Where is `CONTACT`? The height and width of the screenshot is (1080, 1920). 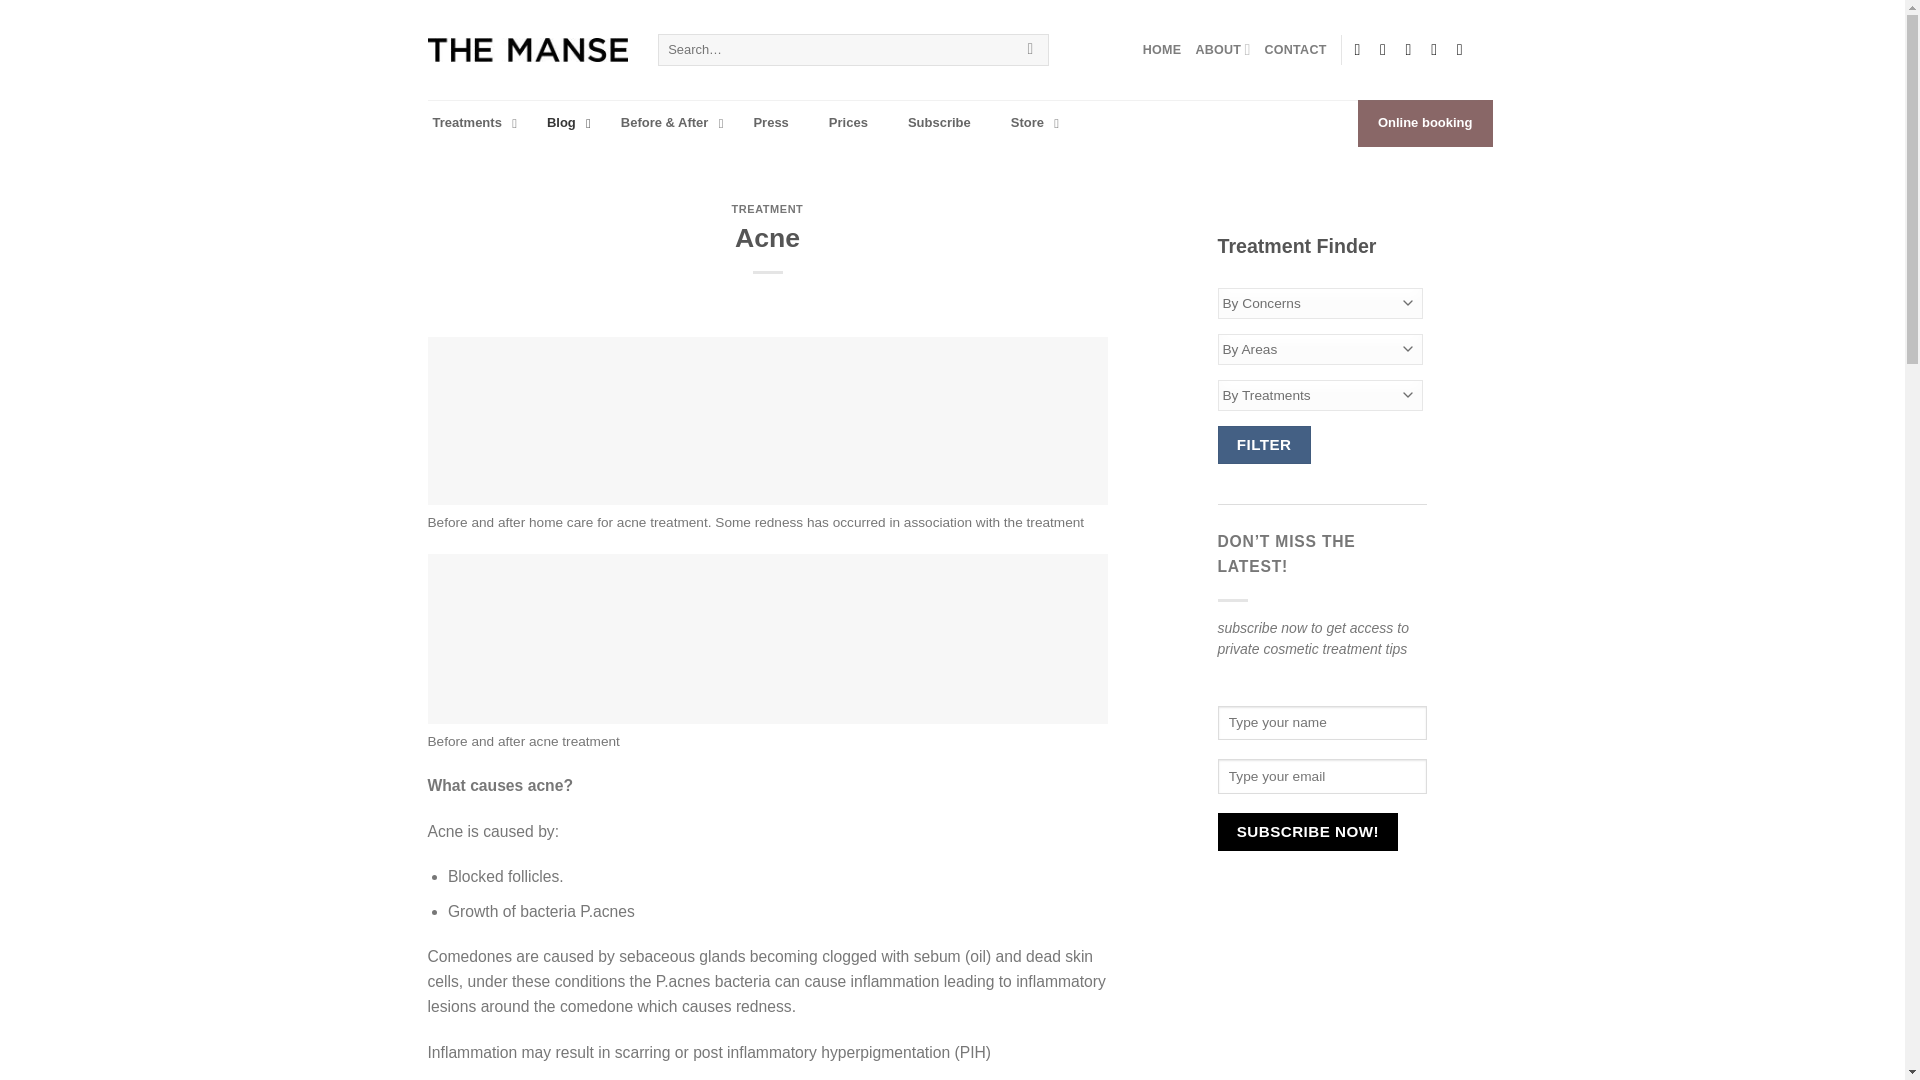
CONTACT is located at coordinates (1296, 50).